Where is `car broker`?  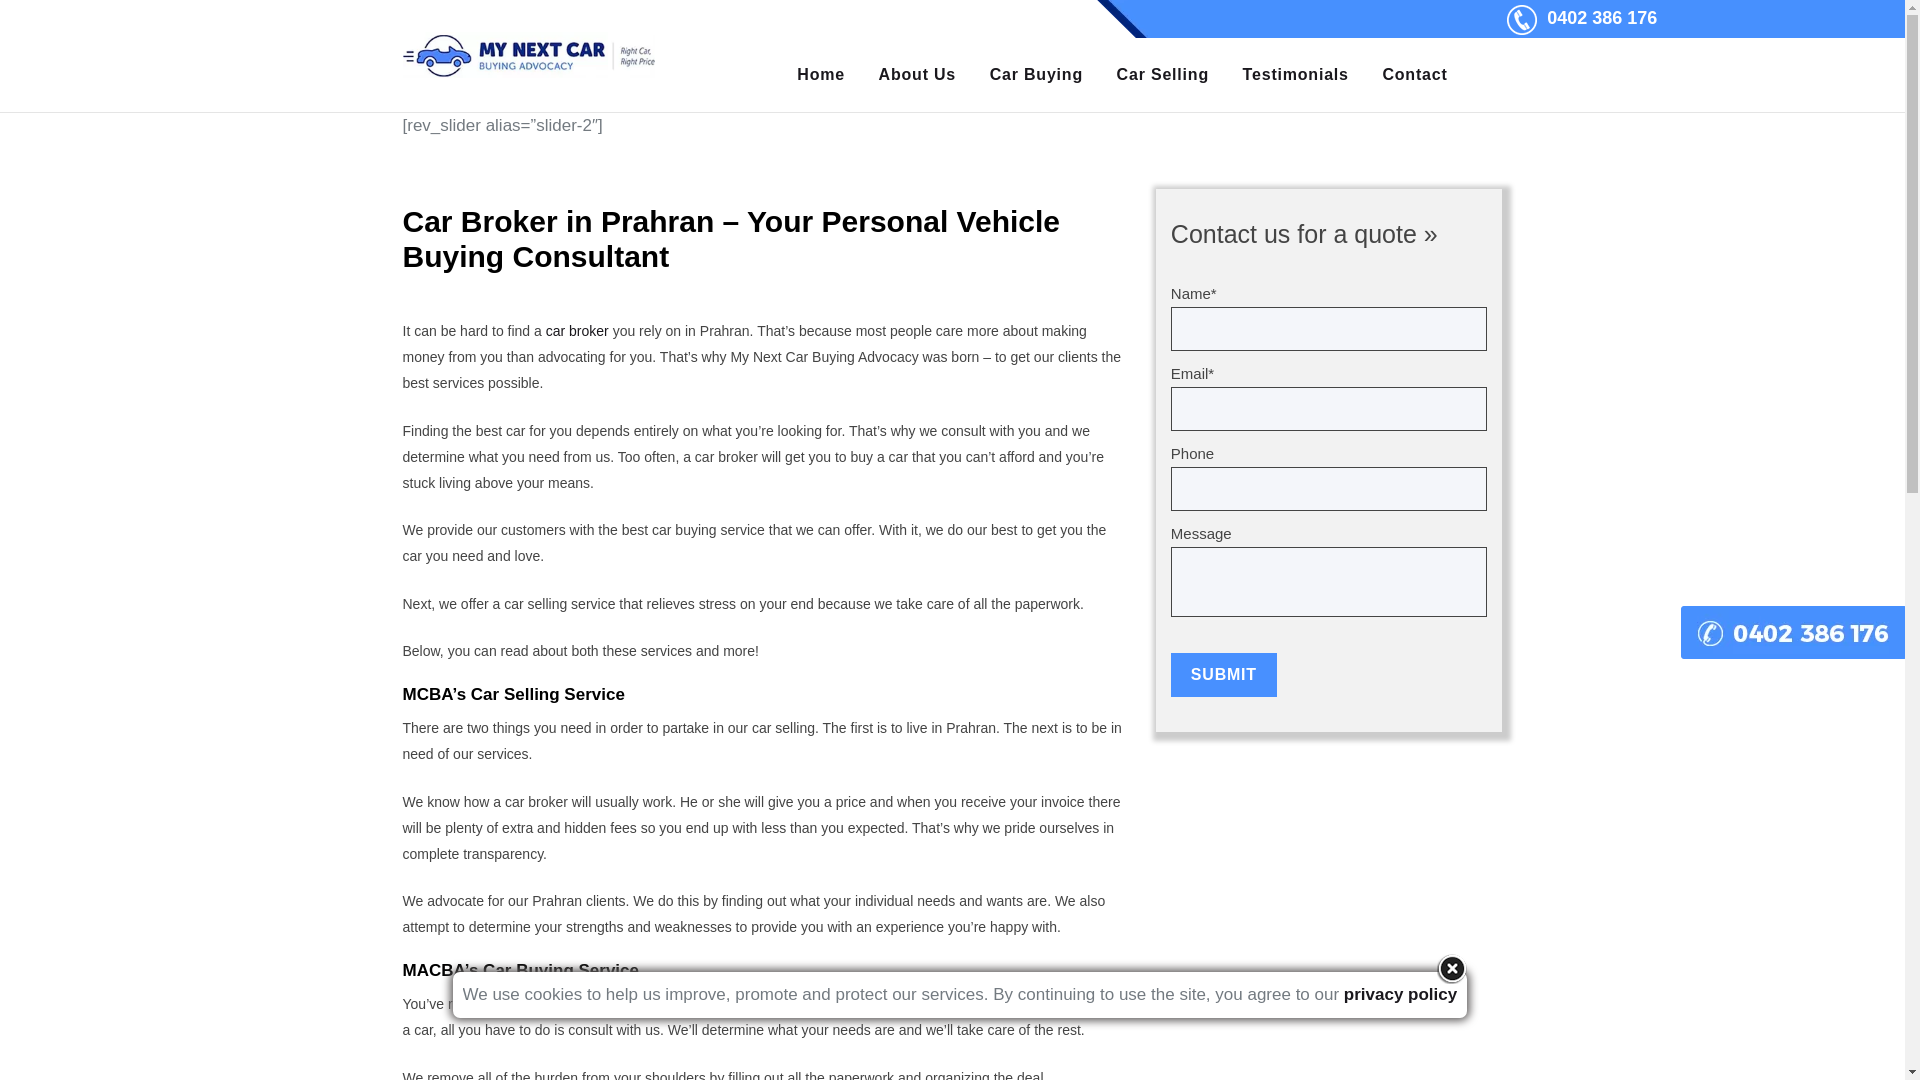
car broker is located at coordinates (578, 331).